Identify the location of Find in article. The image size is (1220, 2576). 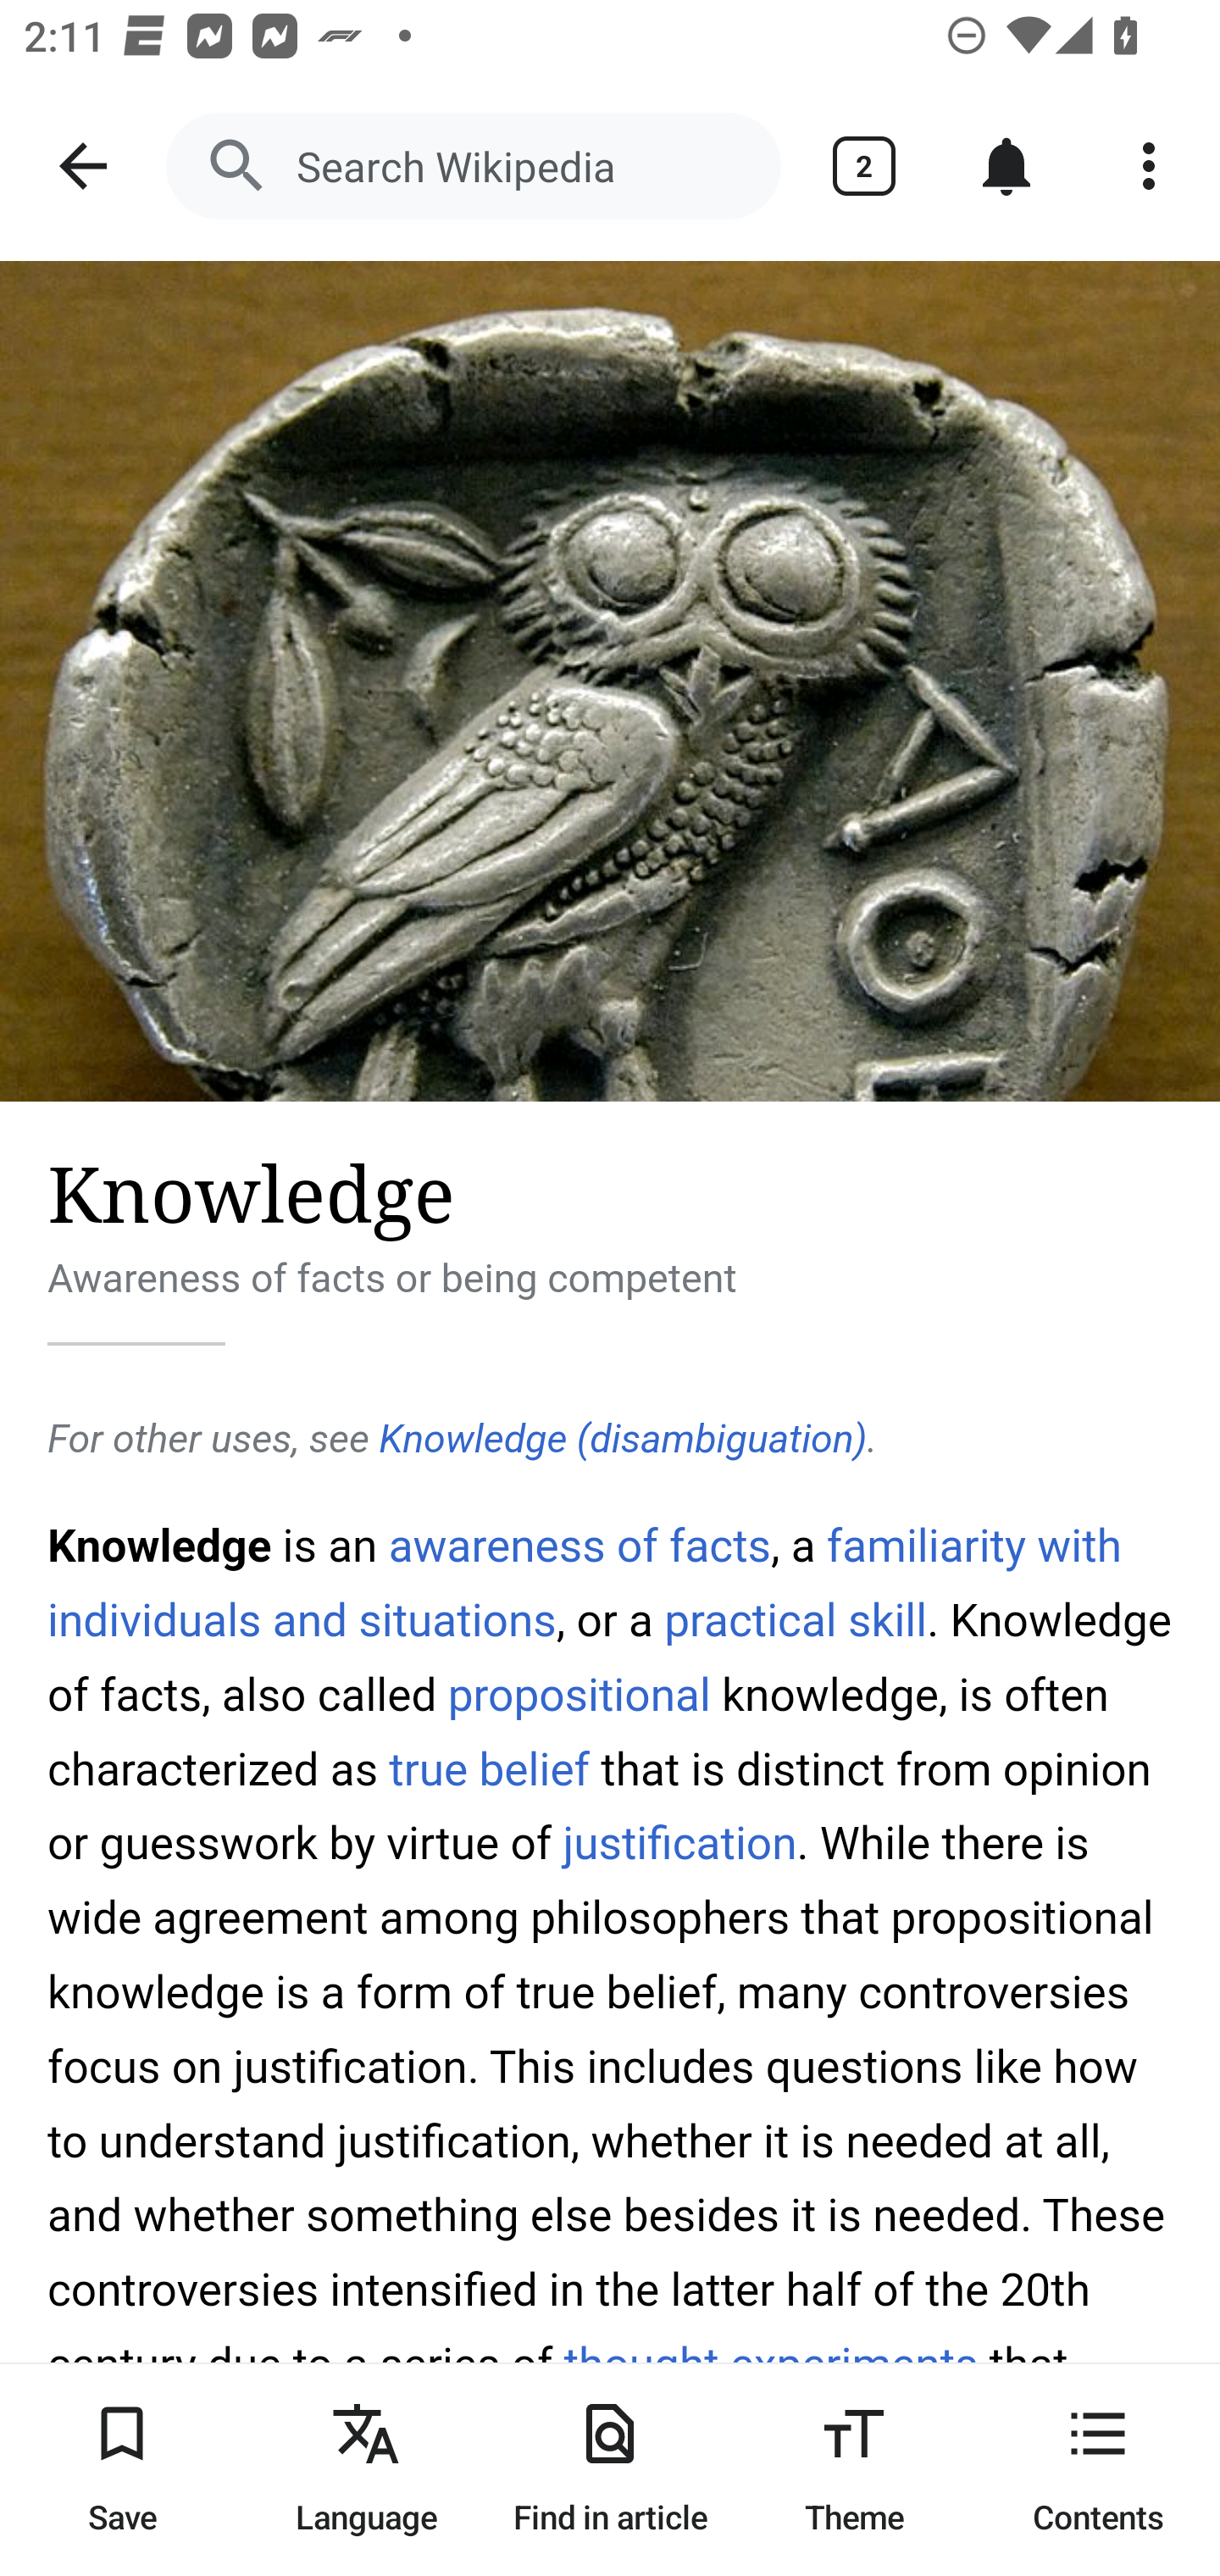
(610, 2469).